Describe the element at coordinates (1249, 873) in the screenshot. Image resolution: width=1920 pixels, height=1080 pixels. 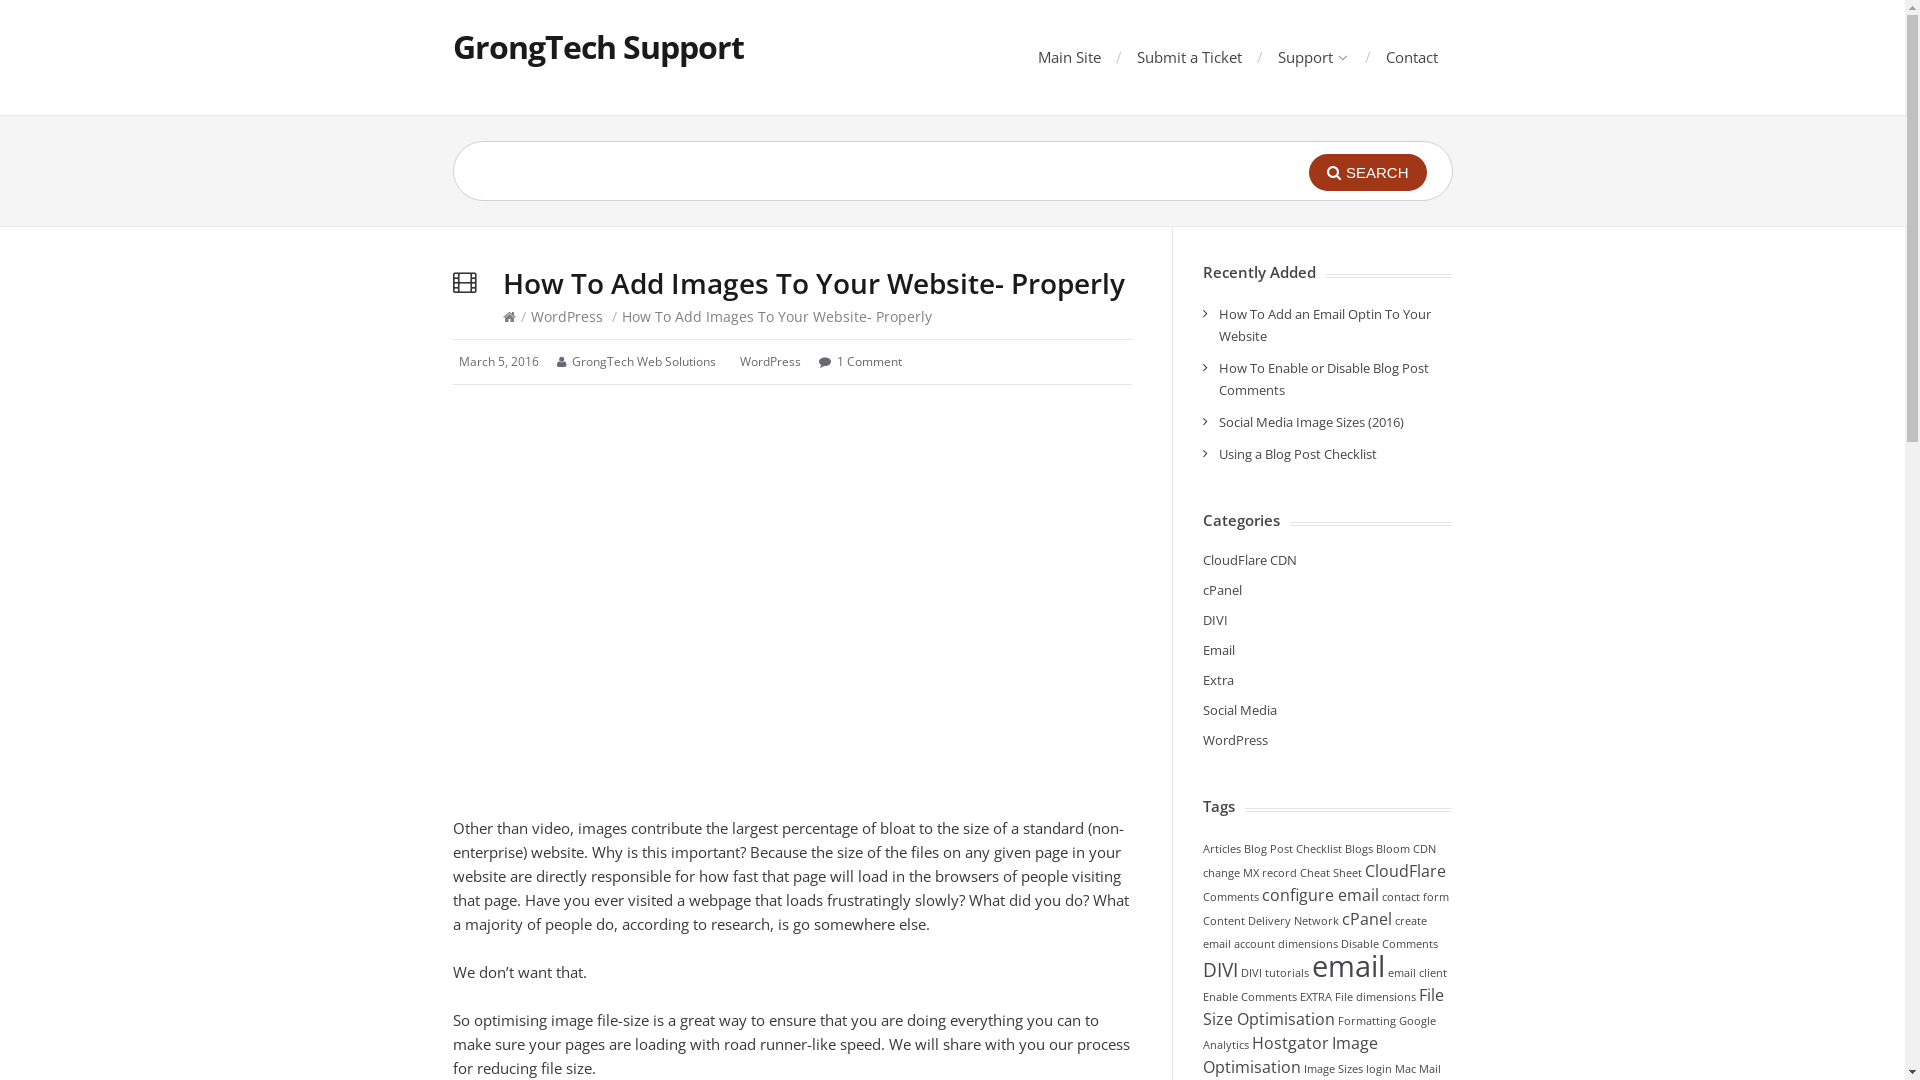
I see `change MX record` at that location.